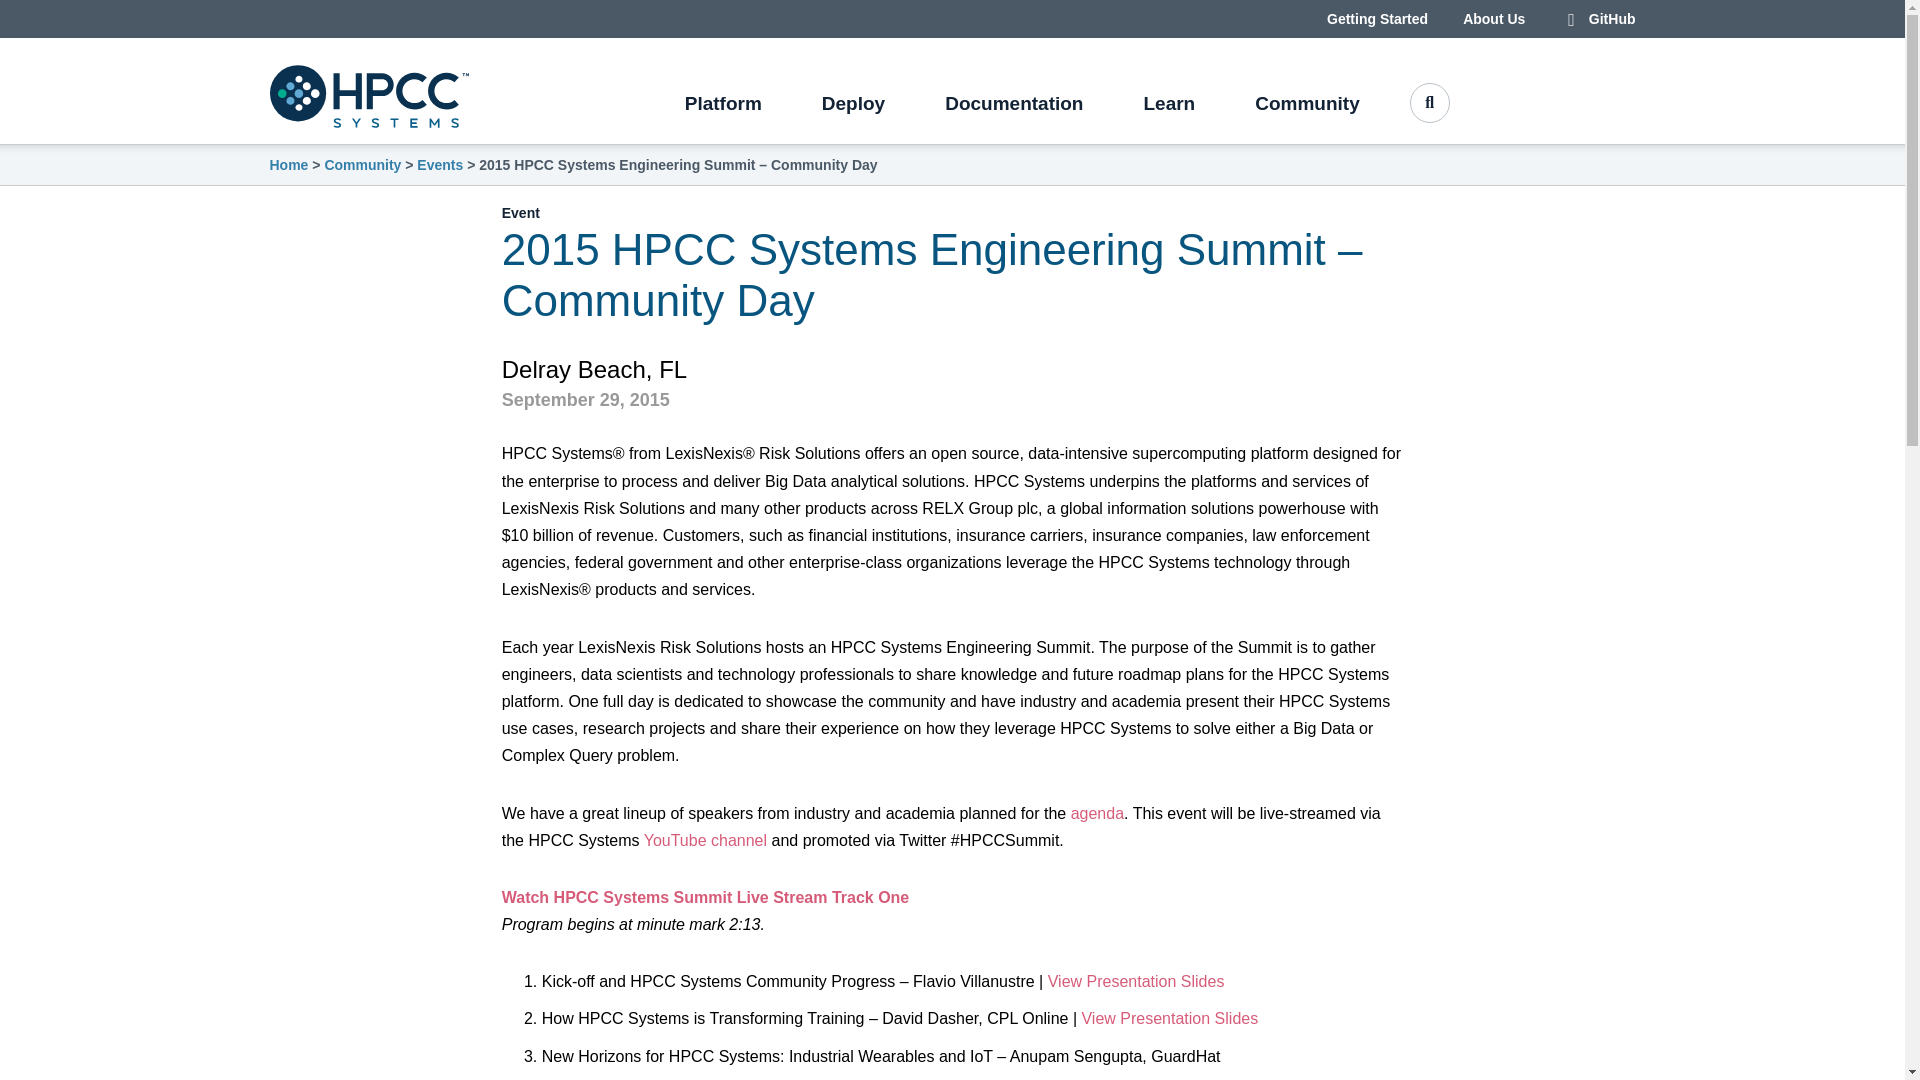 The image size is (1920, 1080). Describe the element at coordinates (1494, 18) in the screenshot. I see `About Us` at that location.